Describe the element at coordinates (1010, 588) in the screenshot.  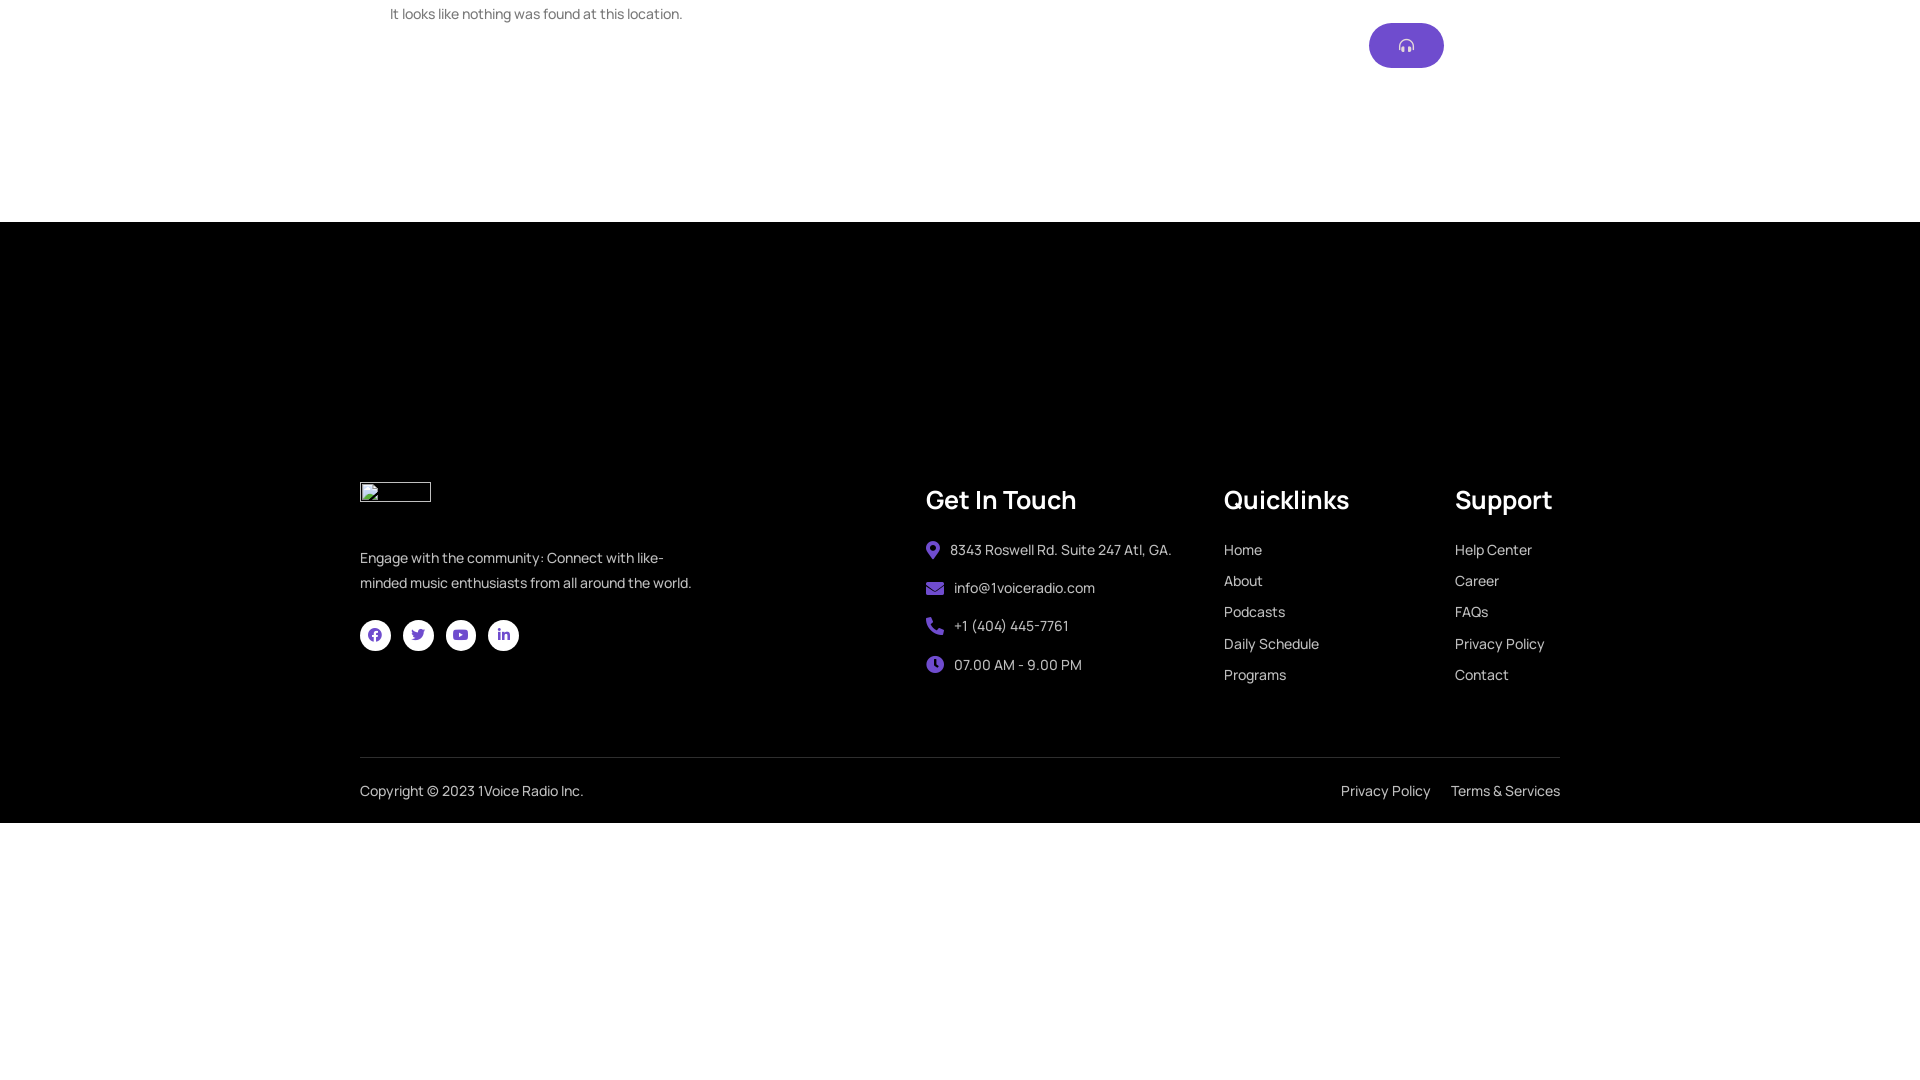
I see `info@1voiceradio.com` at that location.